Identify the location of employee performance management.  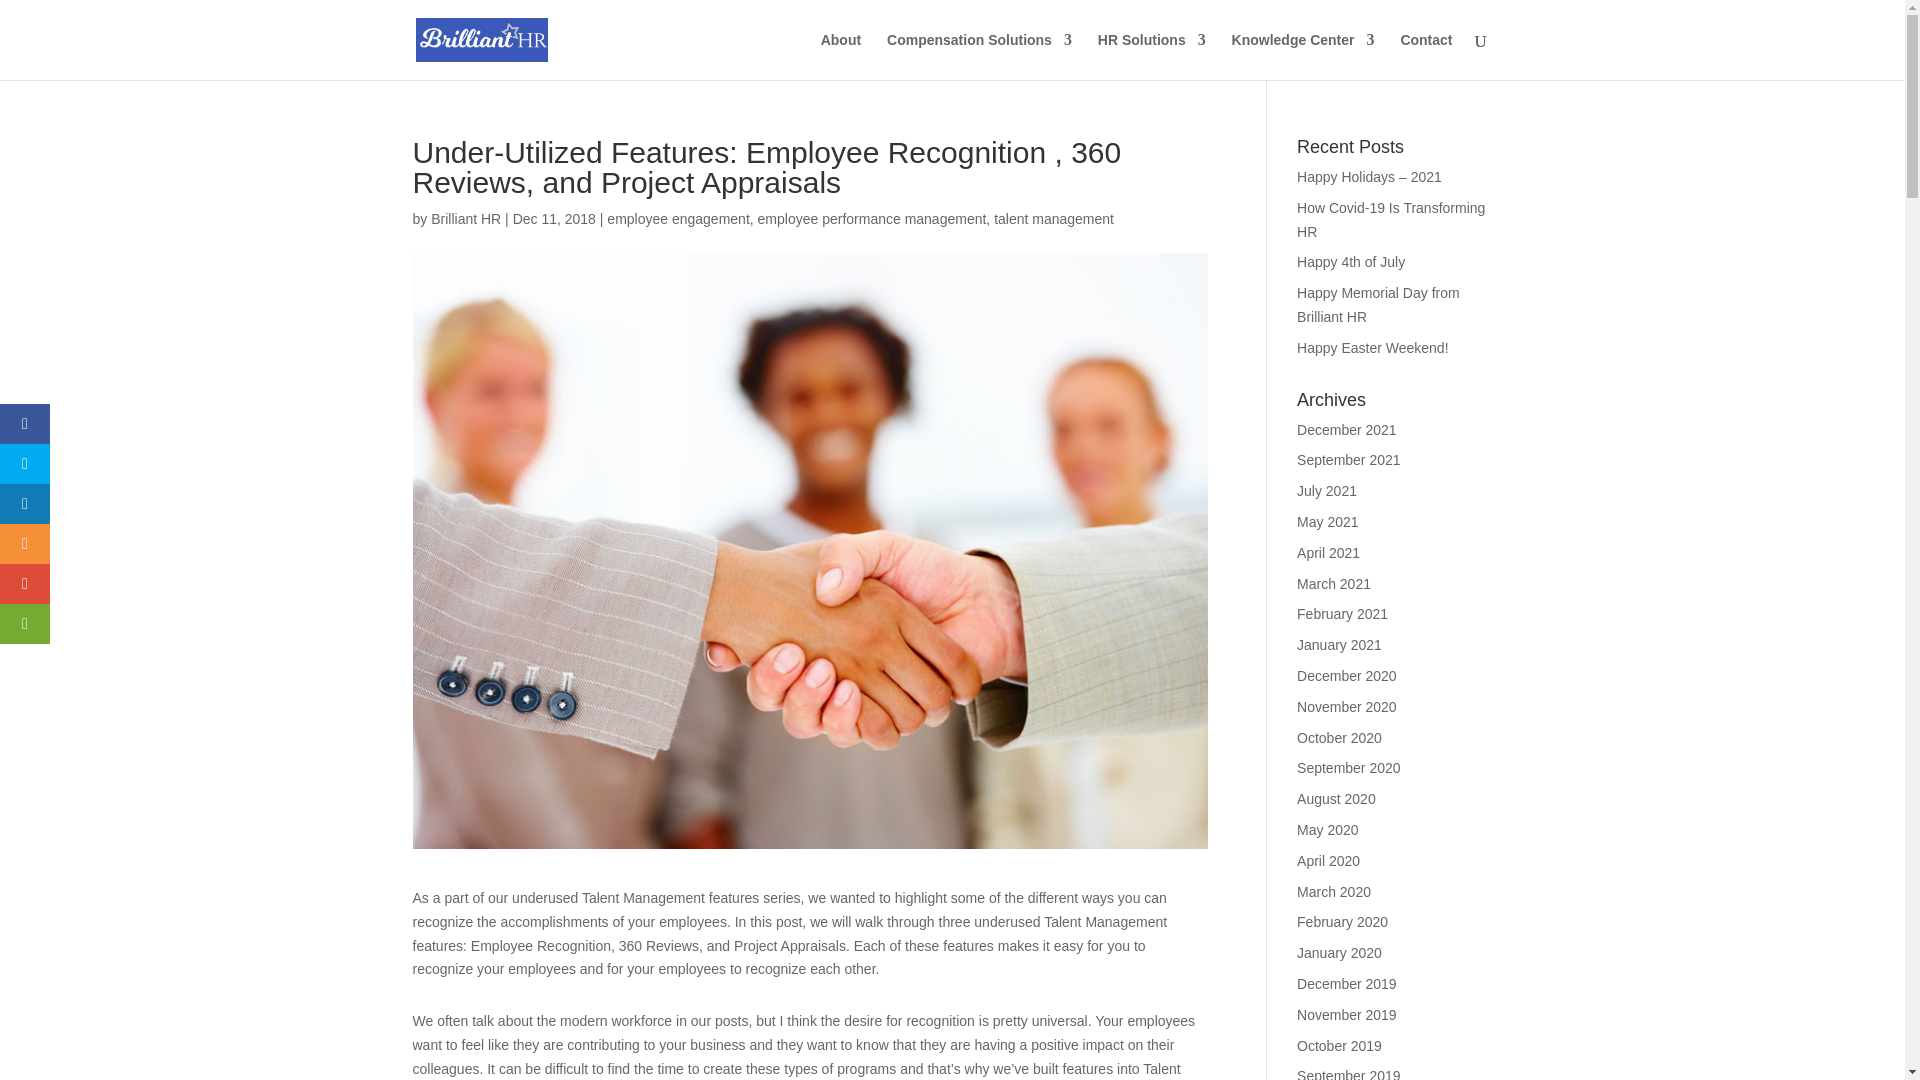
(872, 218).